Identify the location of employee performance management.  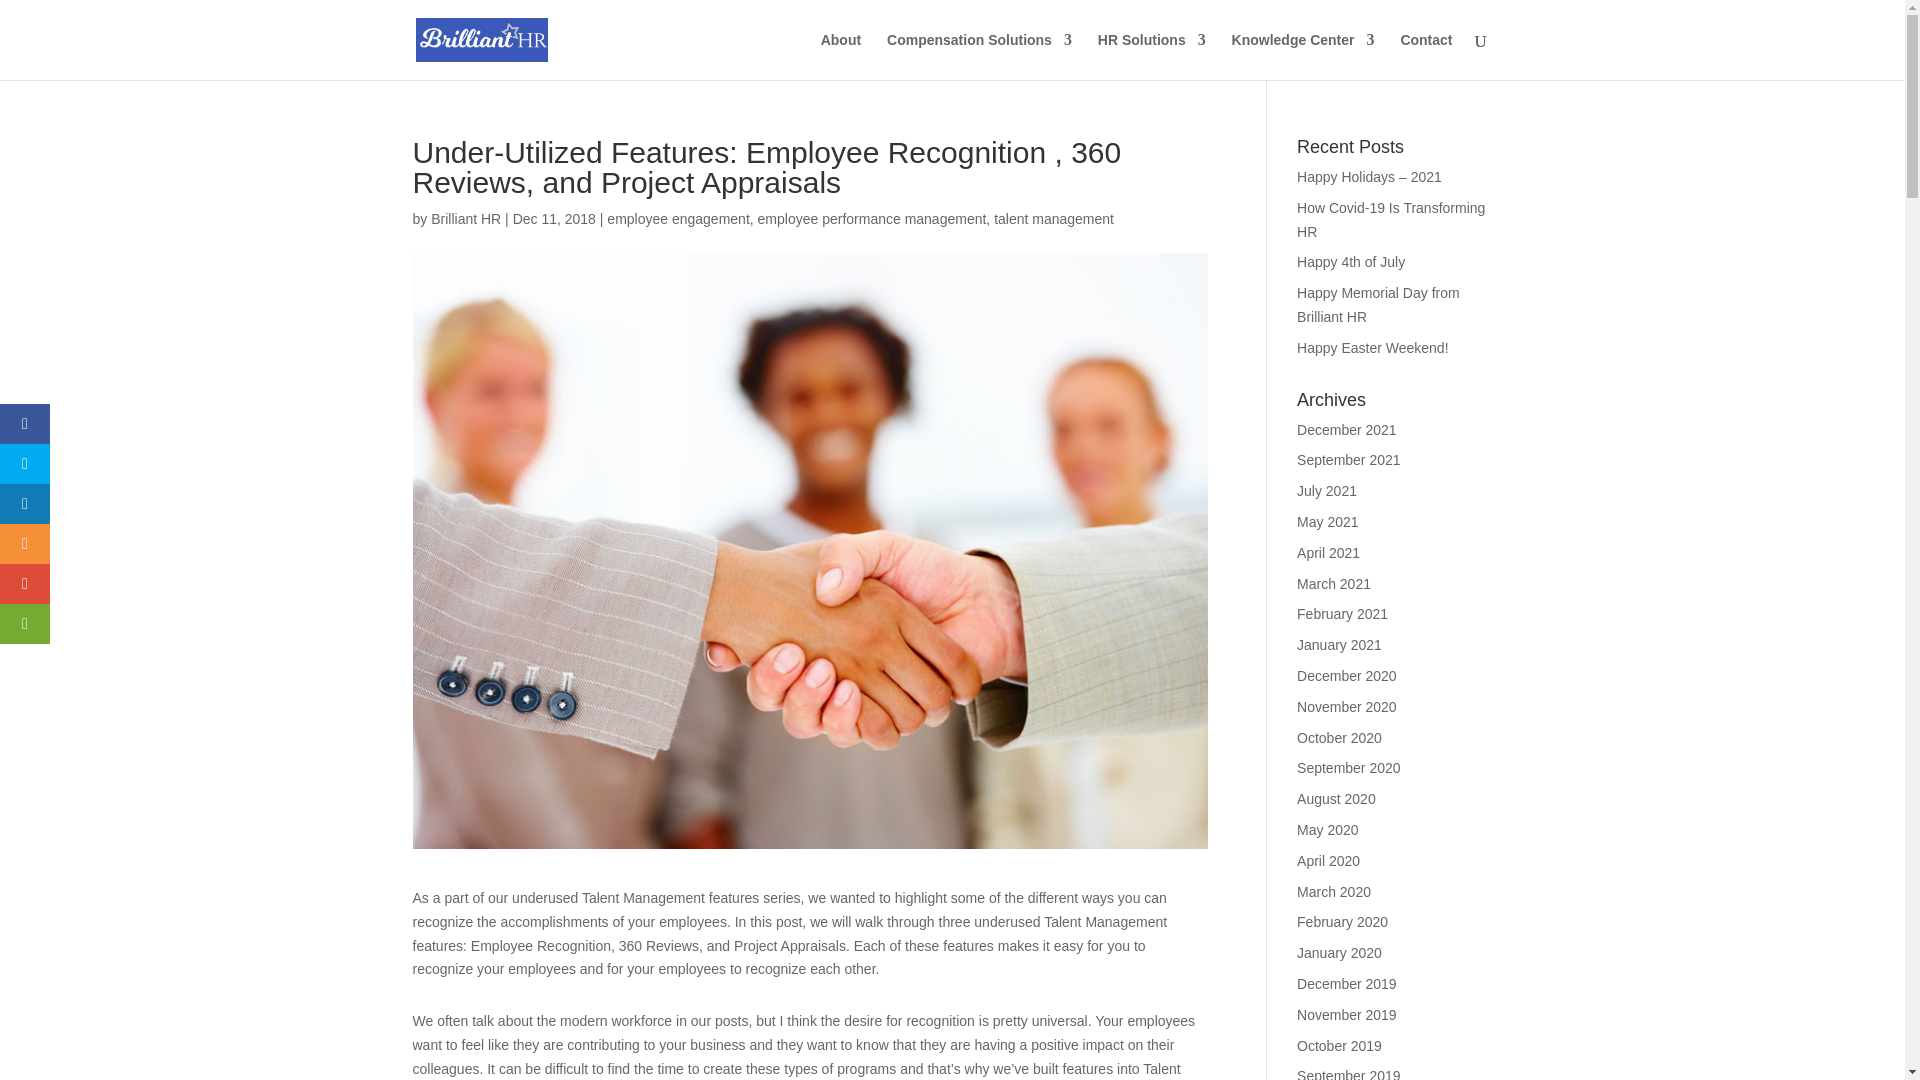
(872, 218).